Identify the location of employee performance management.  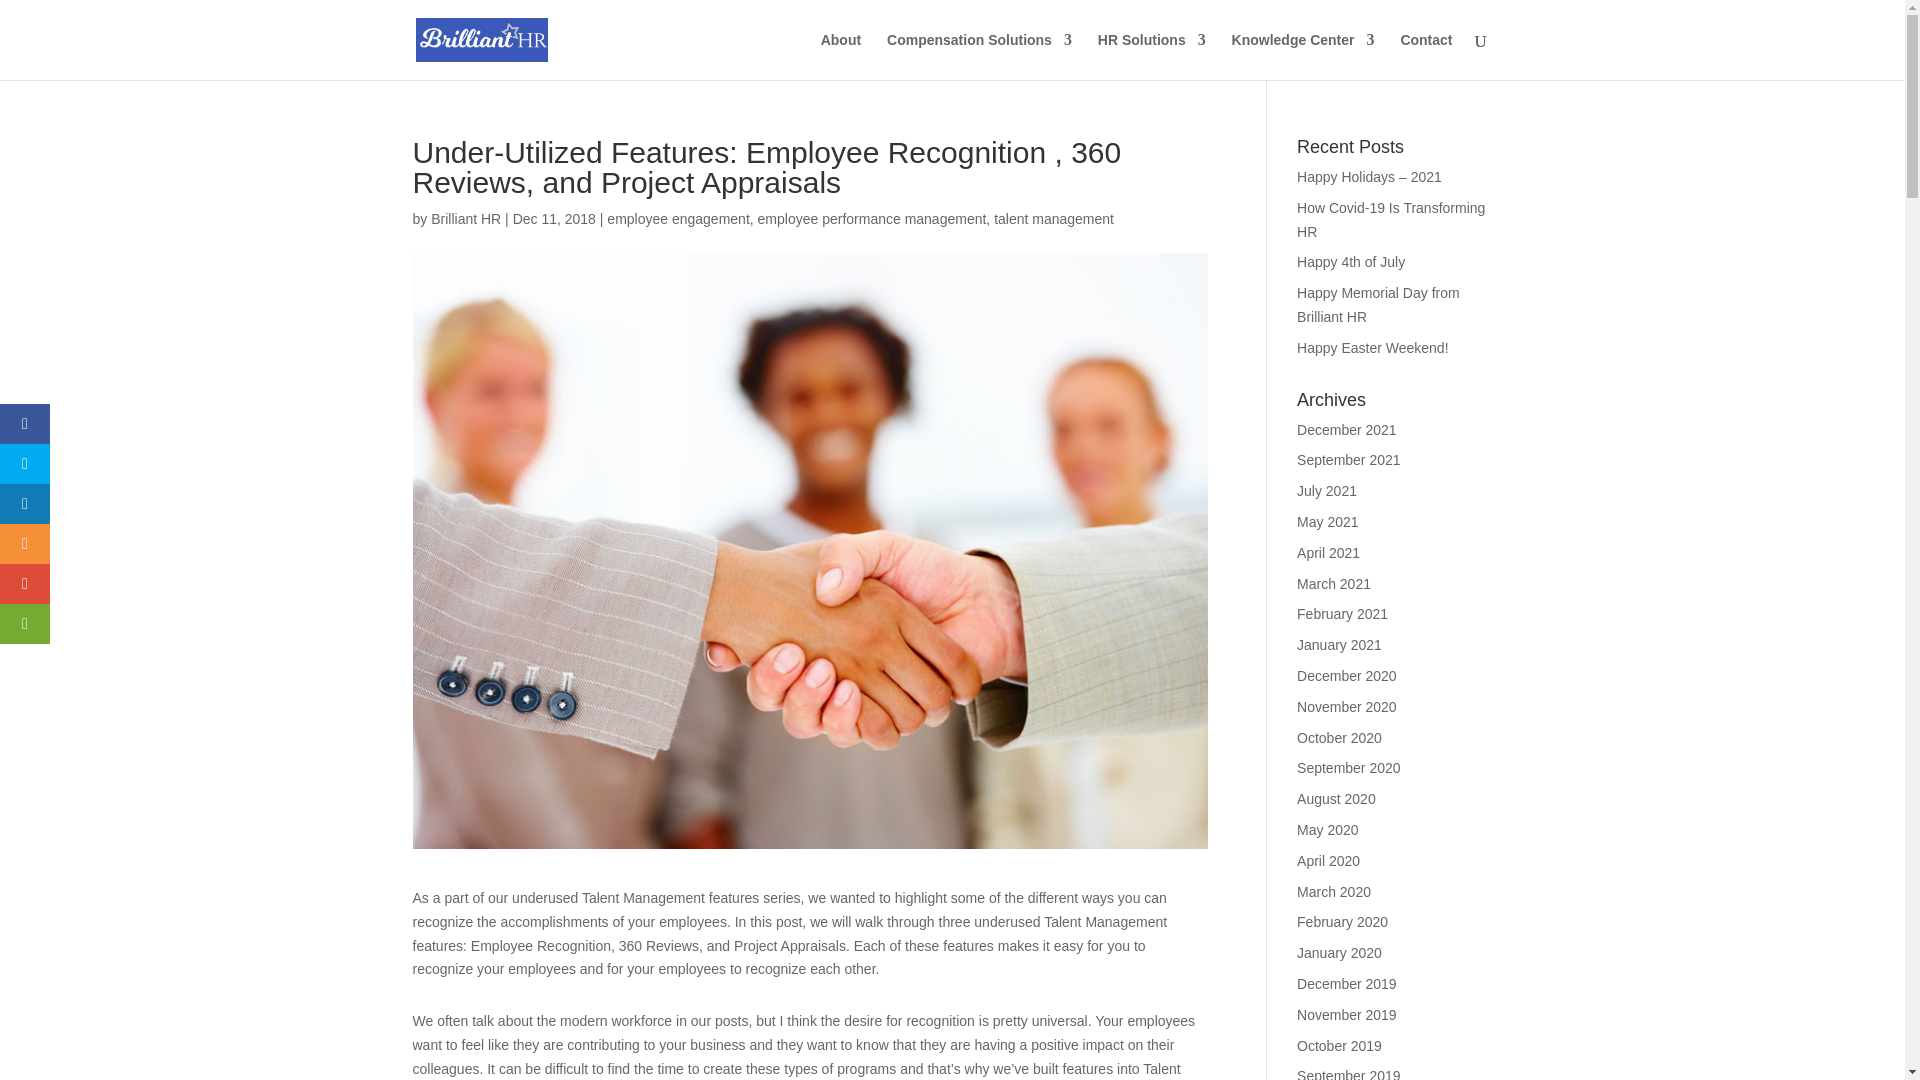
(872, 218).